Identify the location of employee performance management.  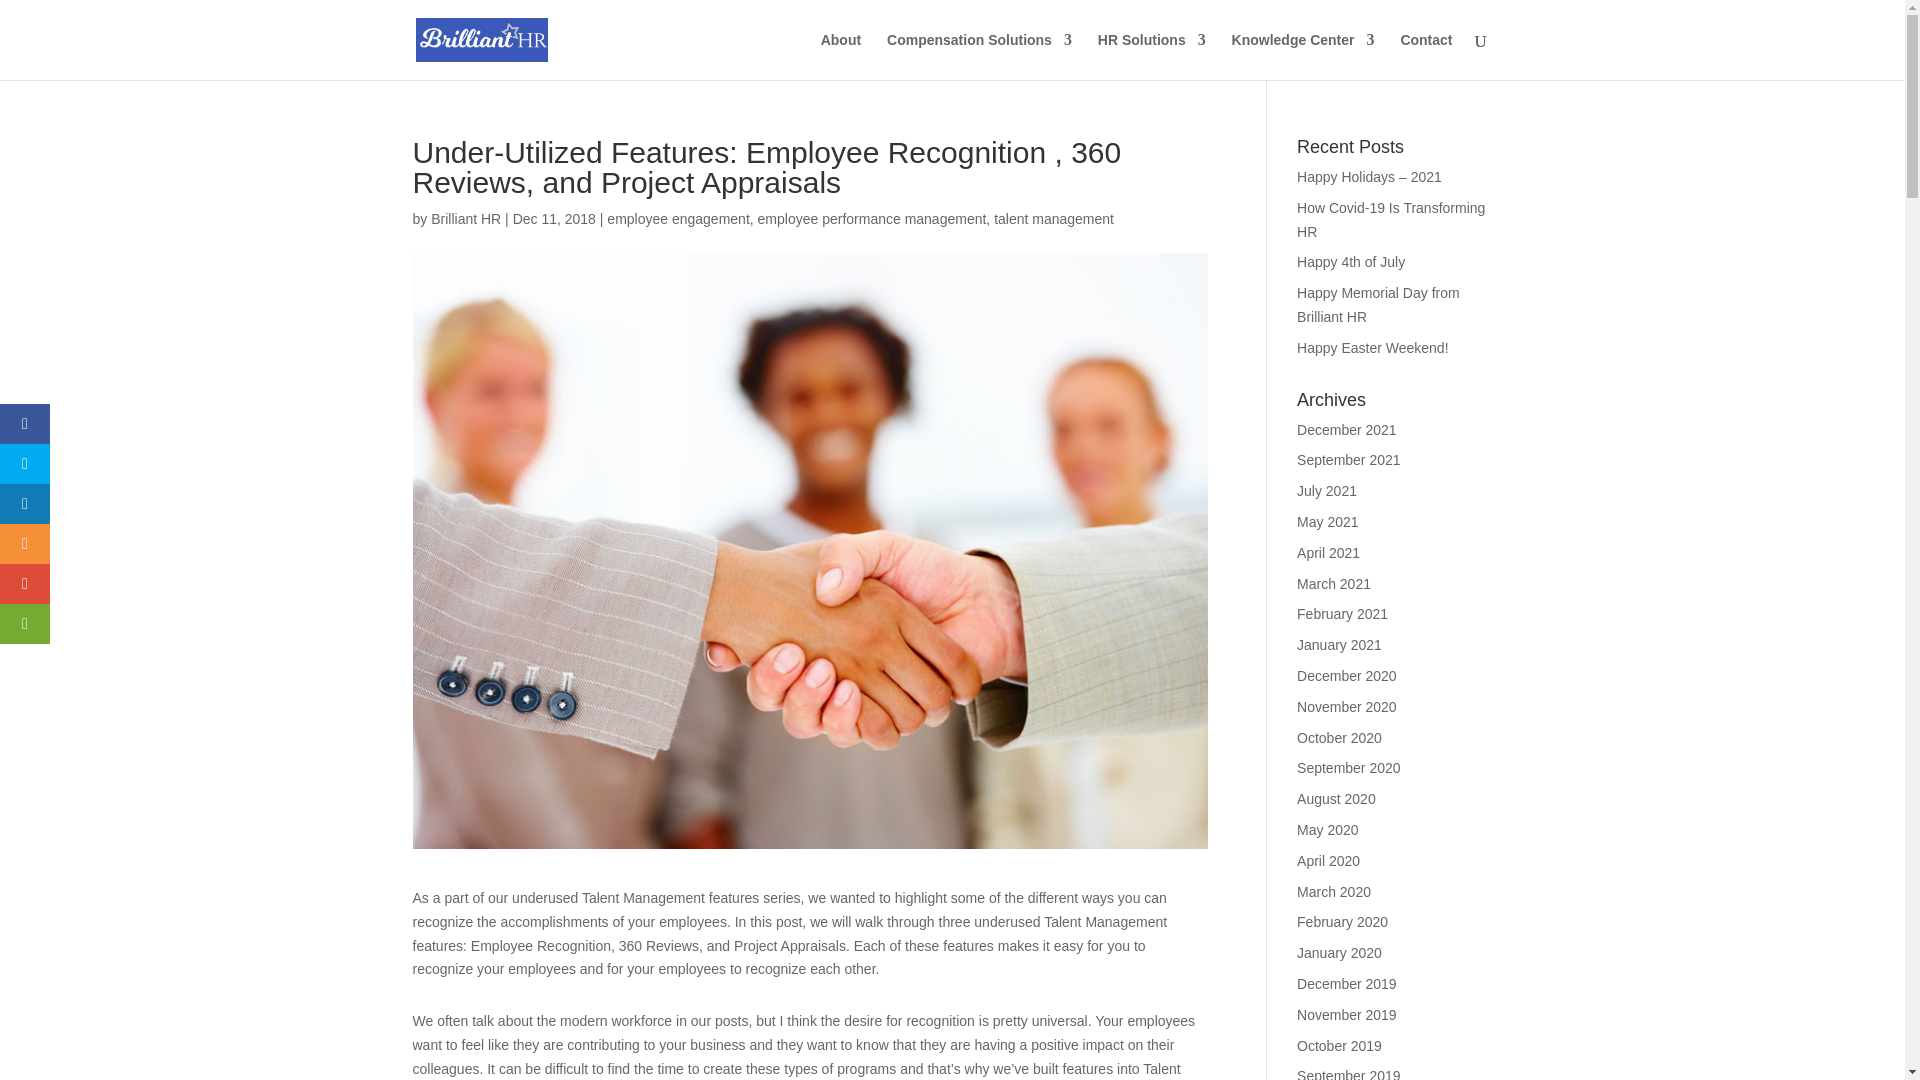
(872, 218).